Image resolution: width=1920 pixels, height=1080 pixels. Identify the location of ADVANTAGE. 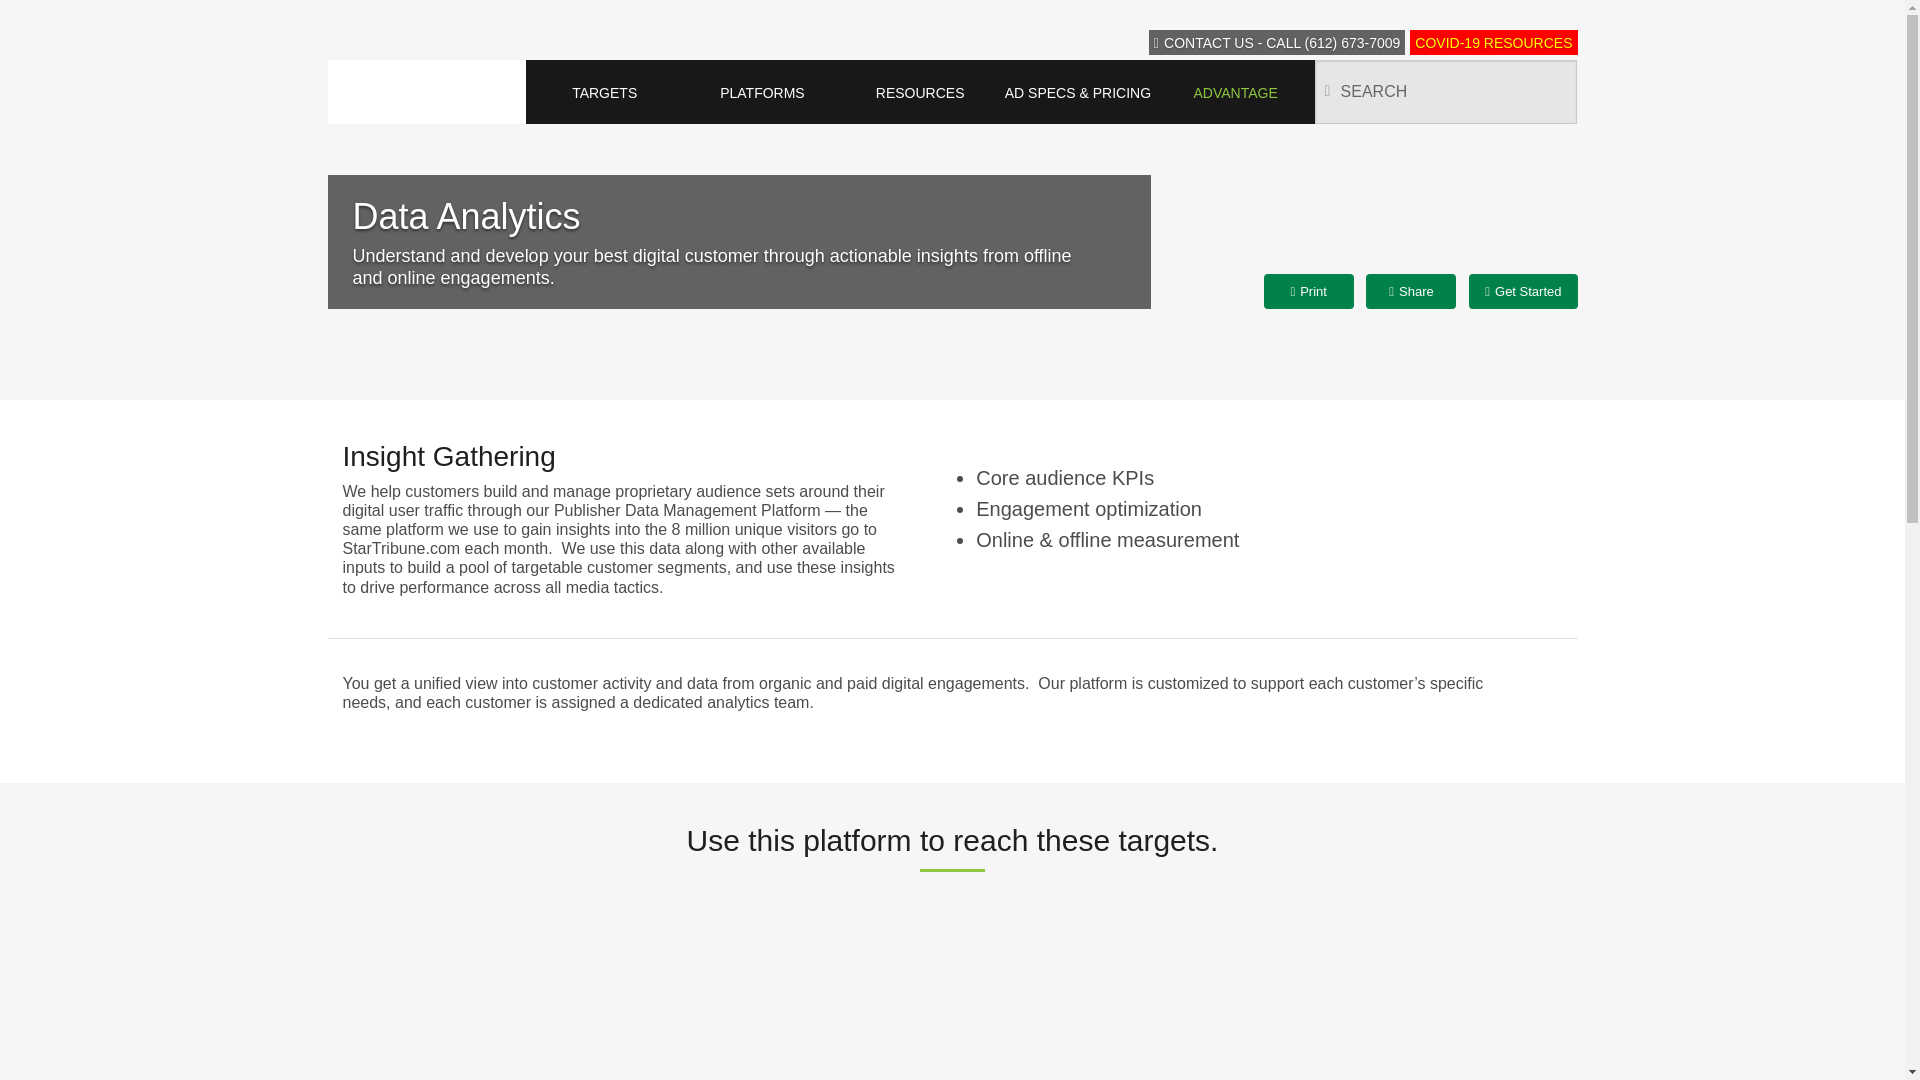
(1236, 92).